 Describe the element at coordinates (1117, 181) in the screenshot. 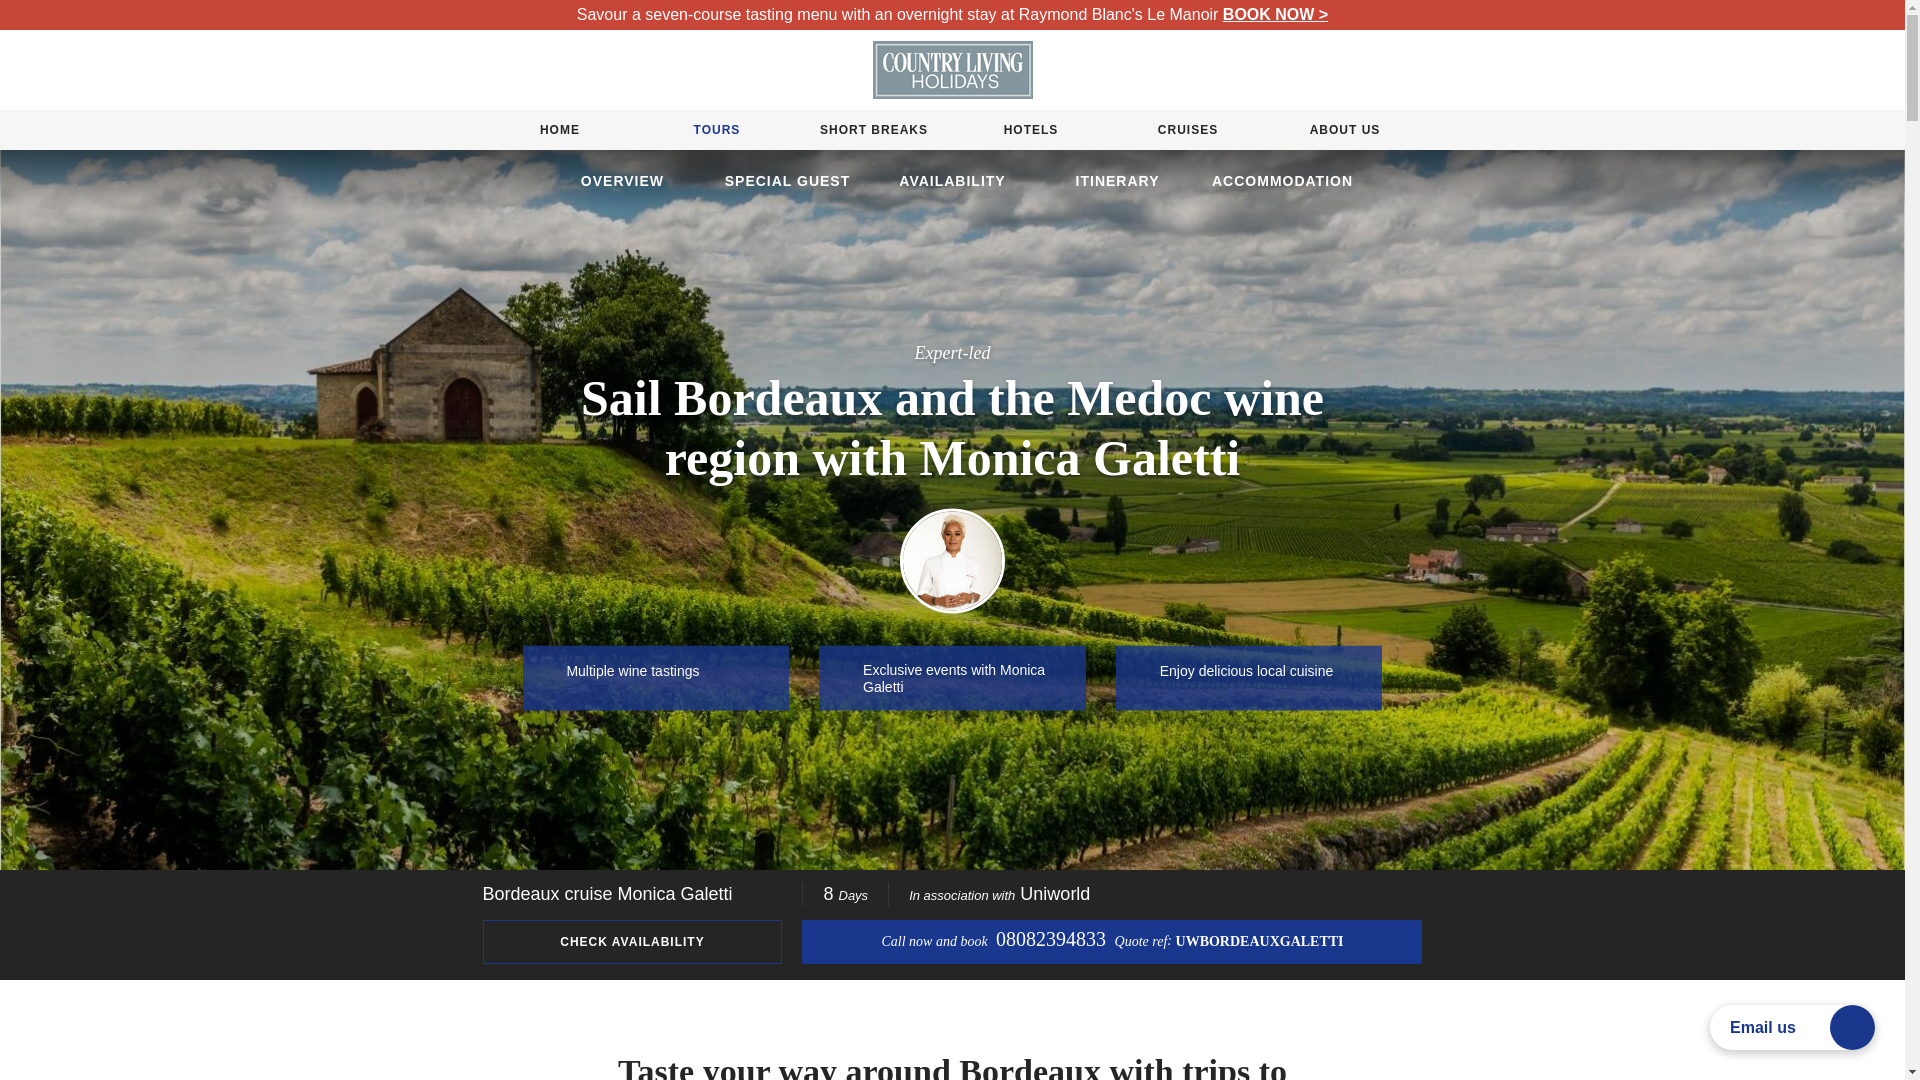

I see `ITINERARY` at that location.